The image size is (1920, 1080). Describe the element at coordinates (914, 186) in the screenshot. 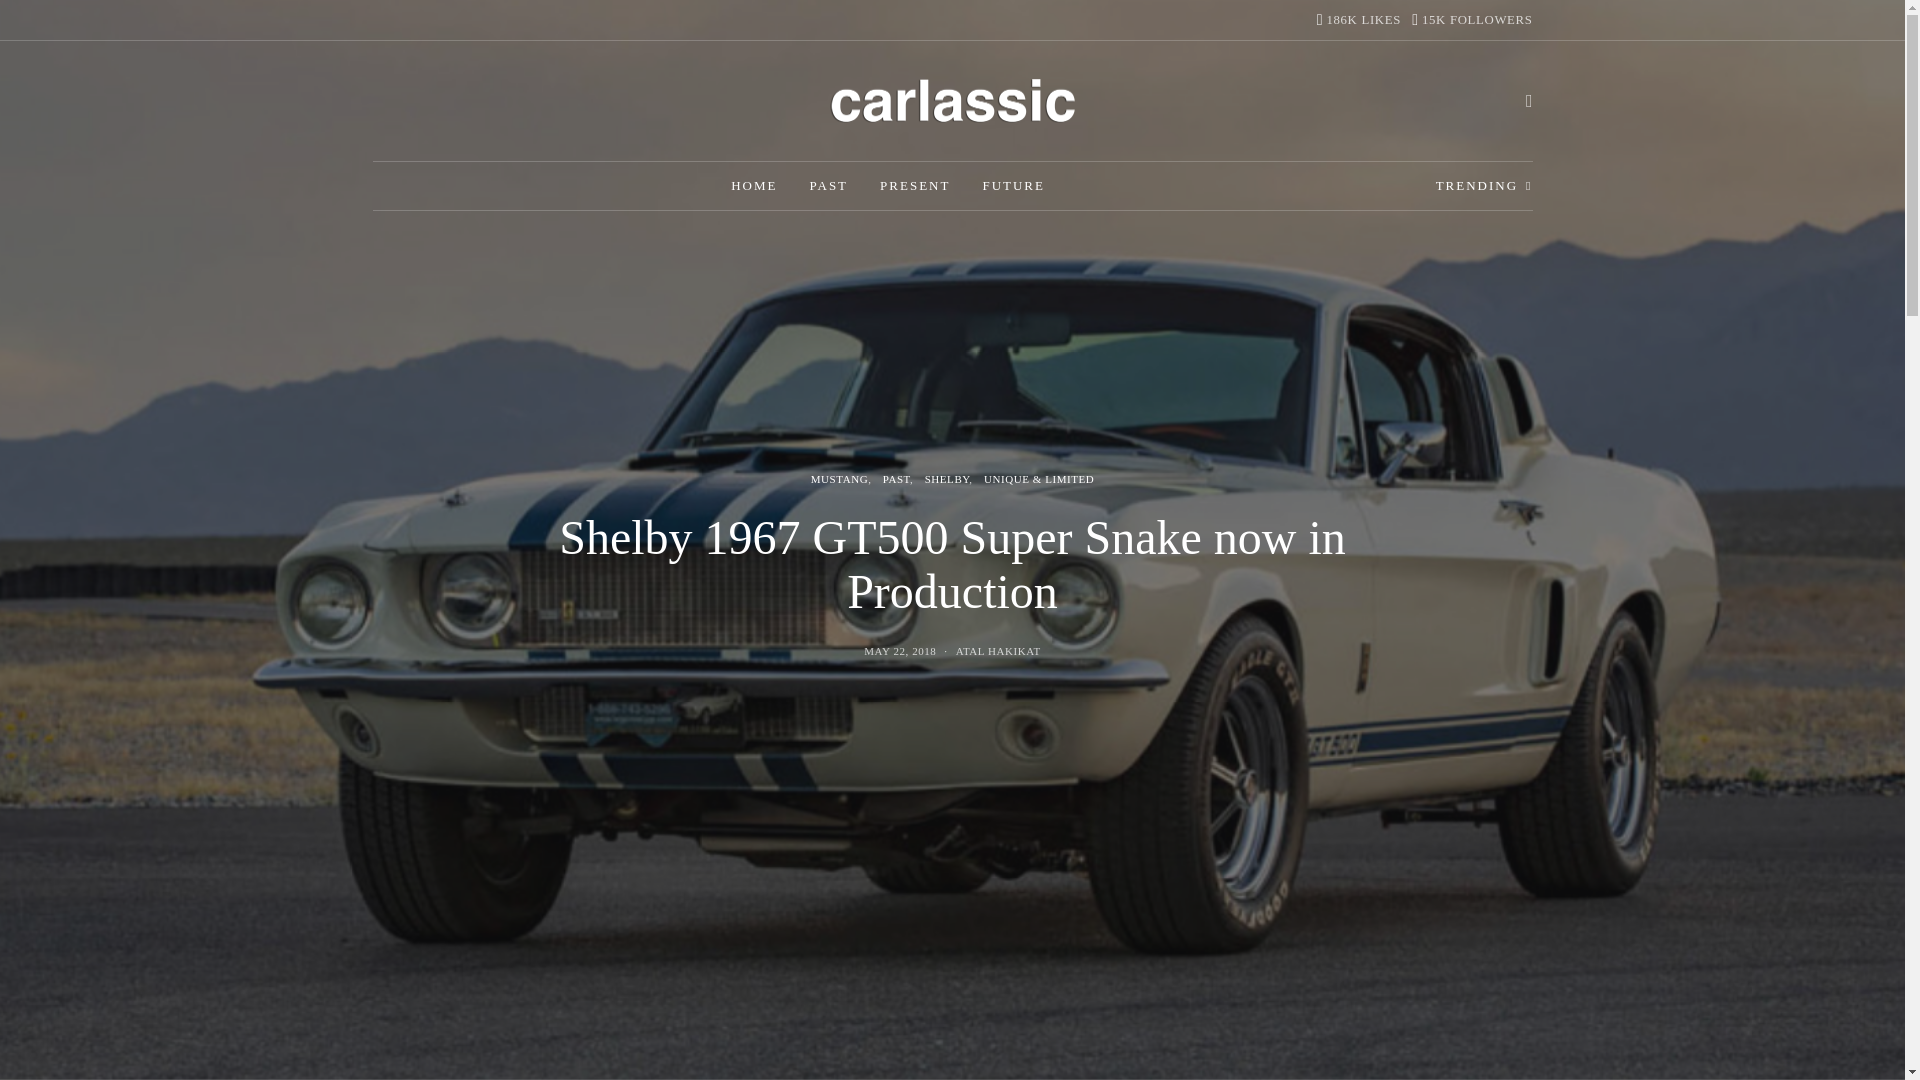

I see `MAY 22, 2018` at that location.